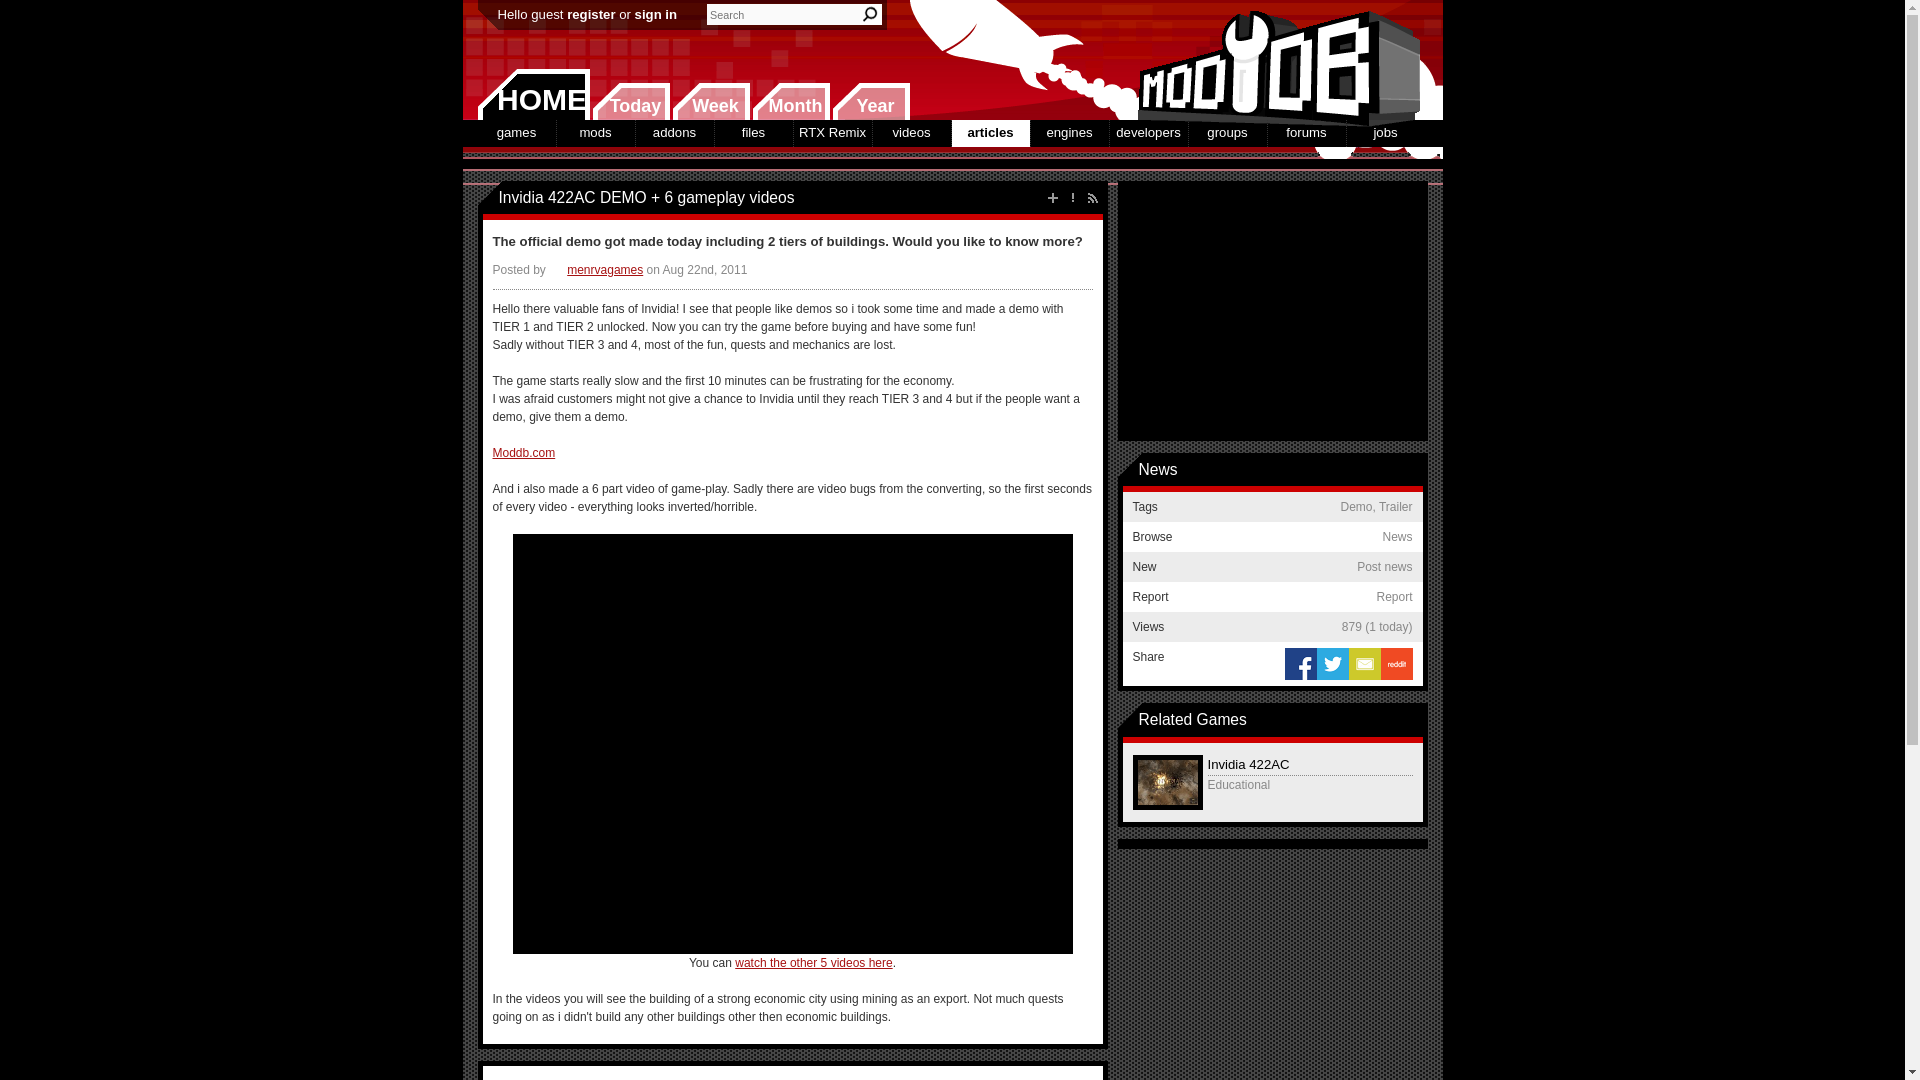 This screenshot has width=1920, height=1080. I want to click on Report, so click(1072, 198).